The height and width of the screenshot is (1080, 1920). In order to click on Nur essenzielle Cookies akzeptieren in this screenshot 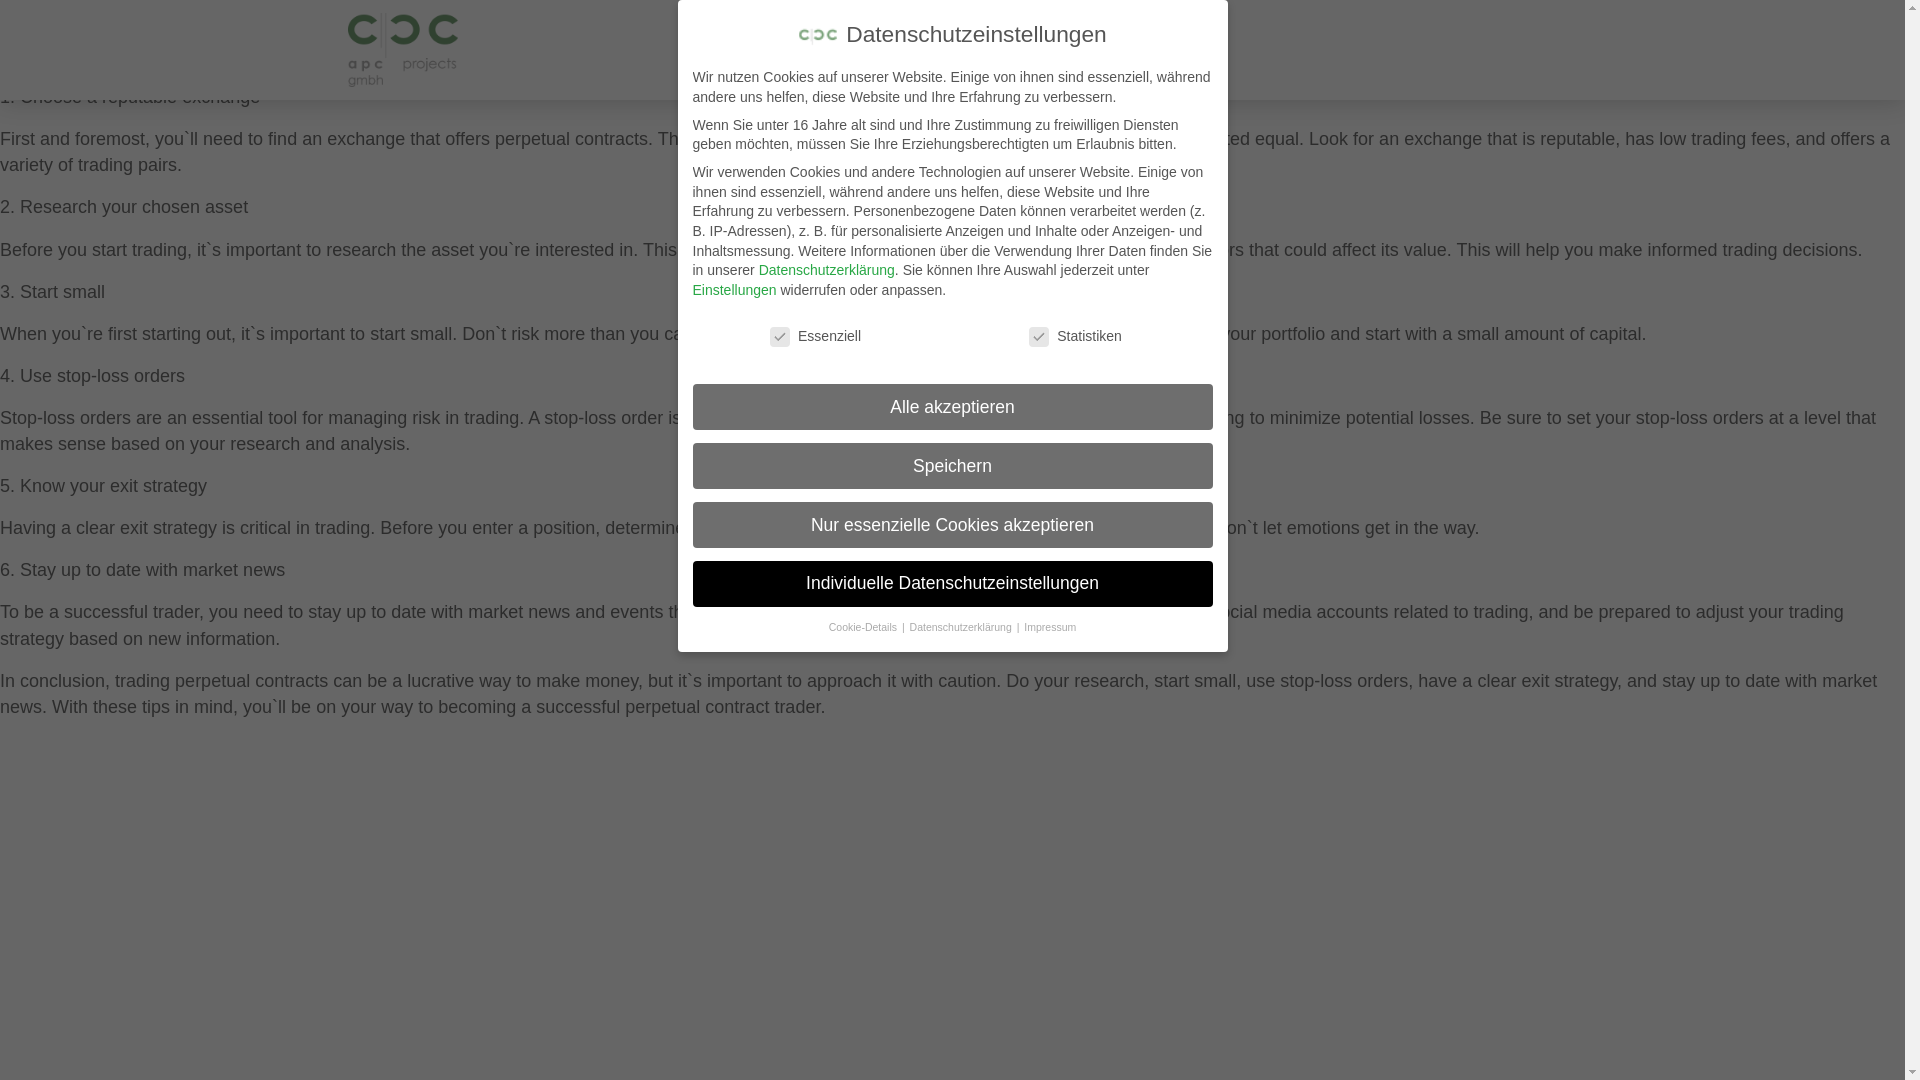, I will do `click(951, 318)`.